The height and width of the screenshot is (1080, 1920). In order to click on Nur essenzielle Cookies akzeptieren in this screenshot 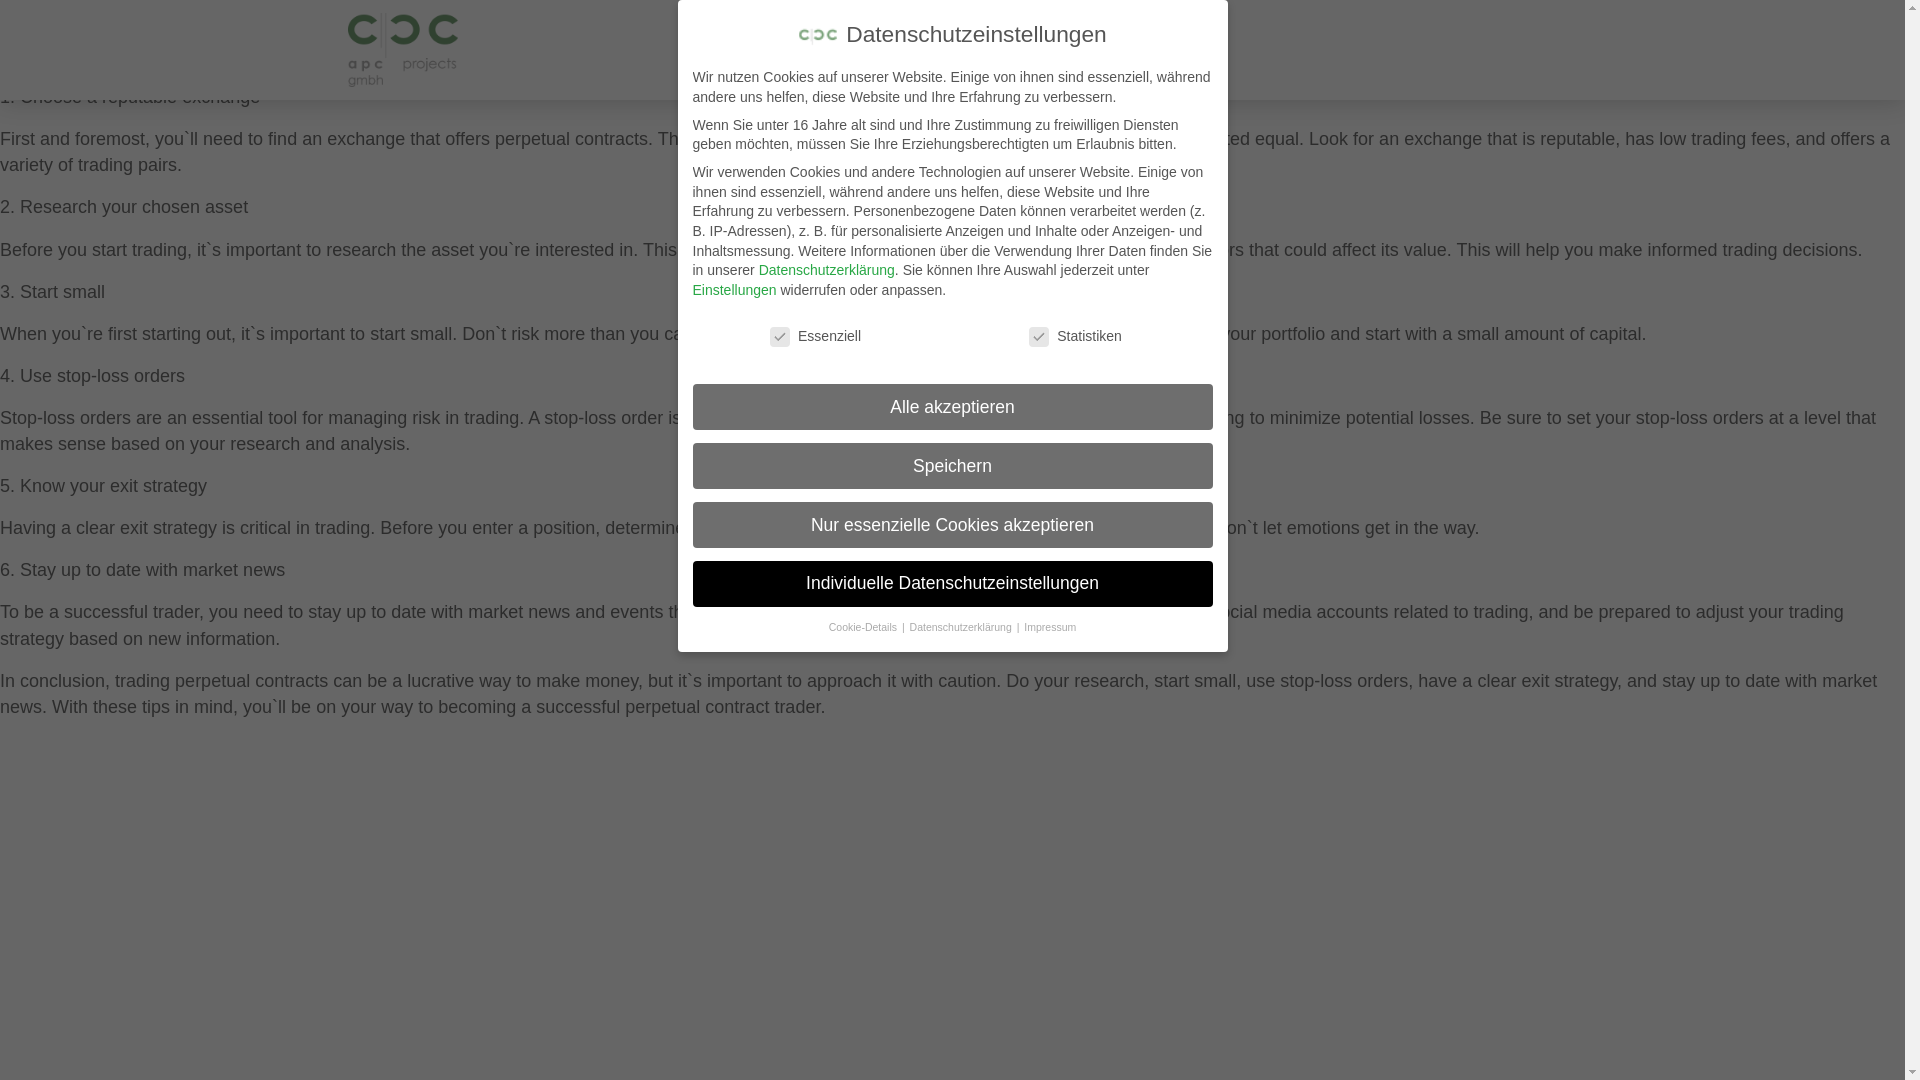, I will do `click(951, 318)`.